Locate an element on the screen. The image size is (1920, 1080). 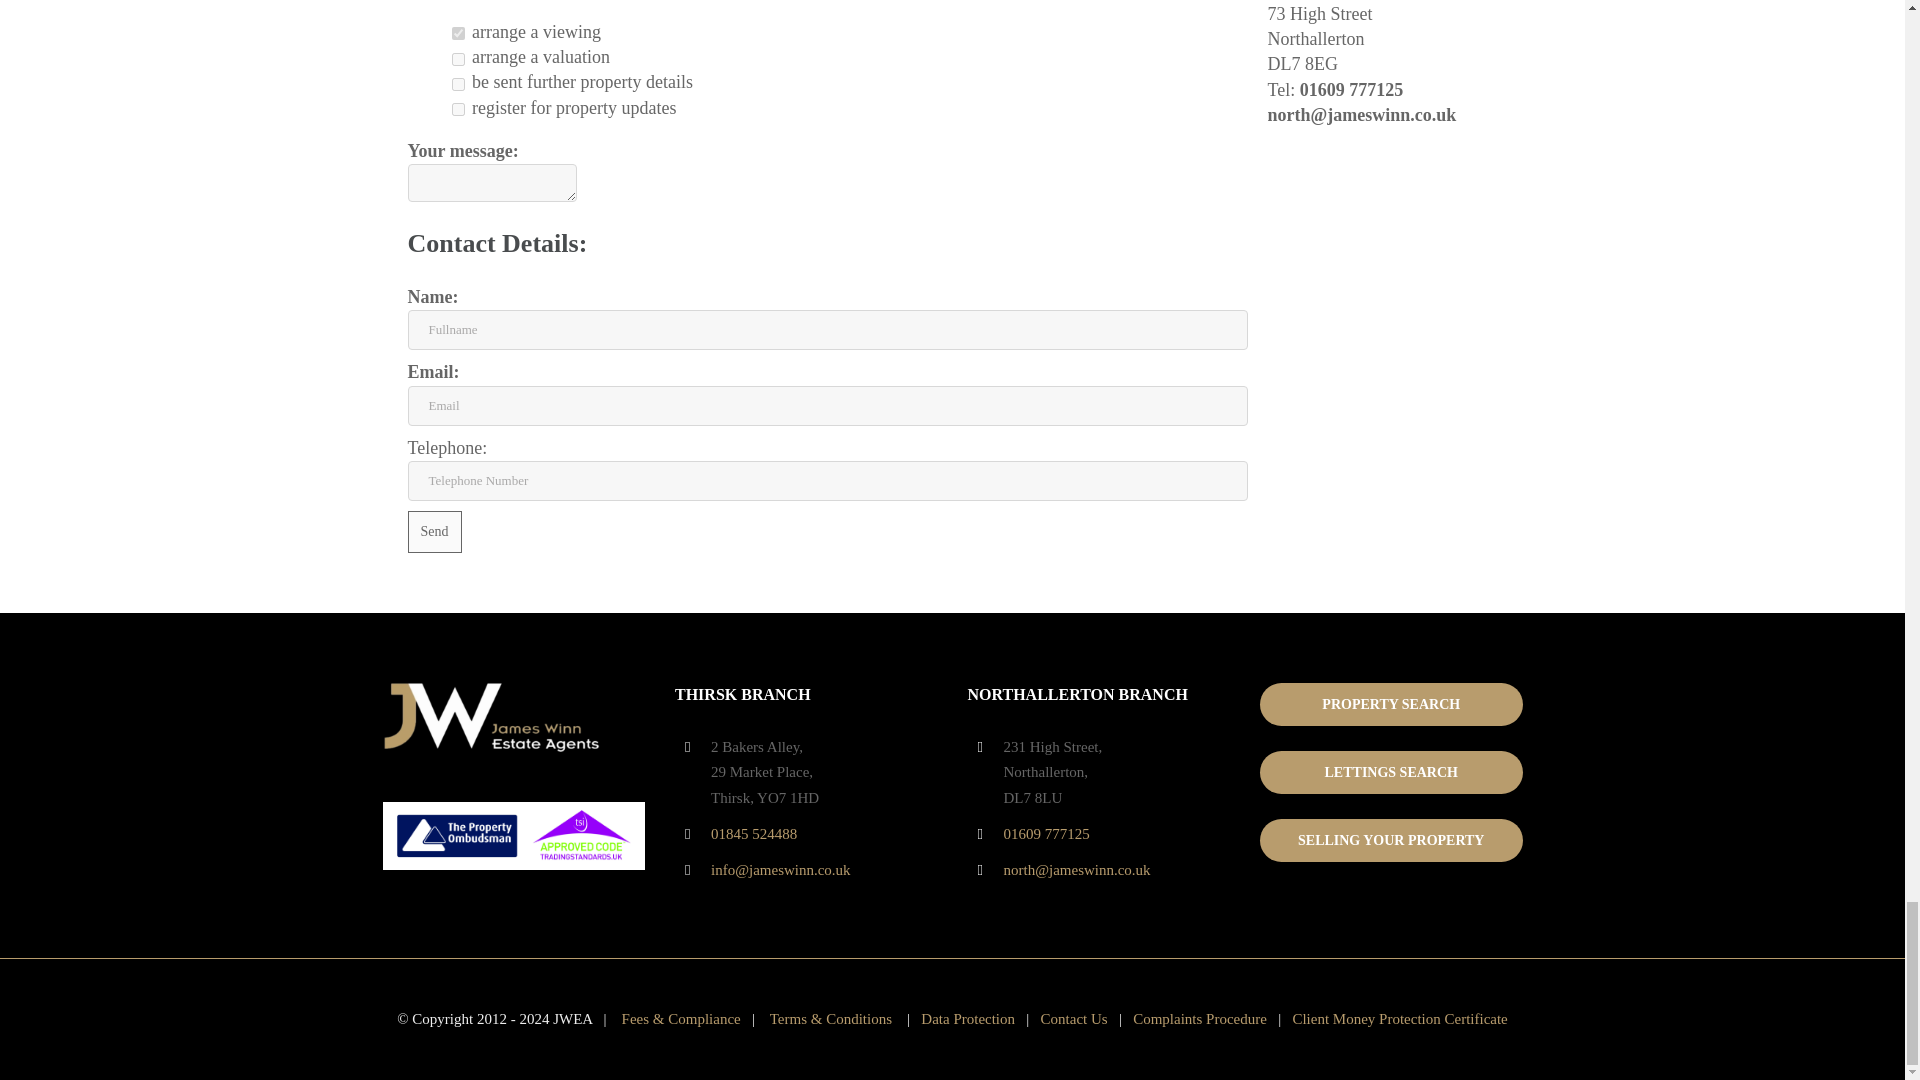
true is located at coordinates (458, 33).